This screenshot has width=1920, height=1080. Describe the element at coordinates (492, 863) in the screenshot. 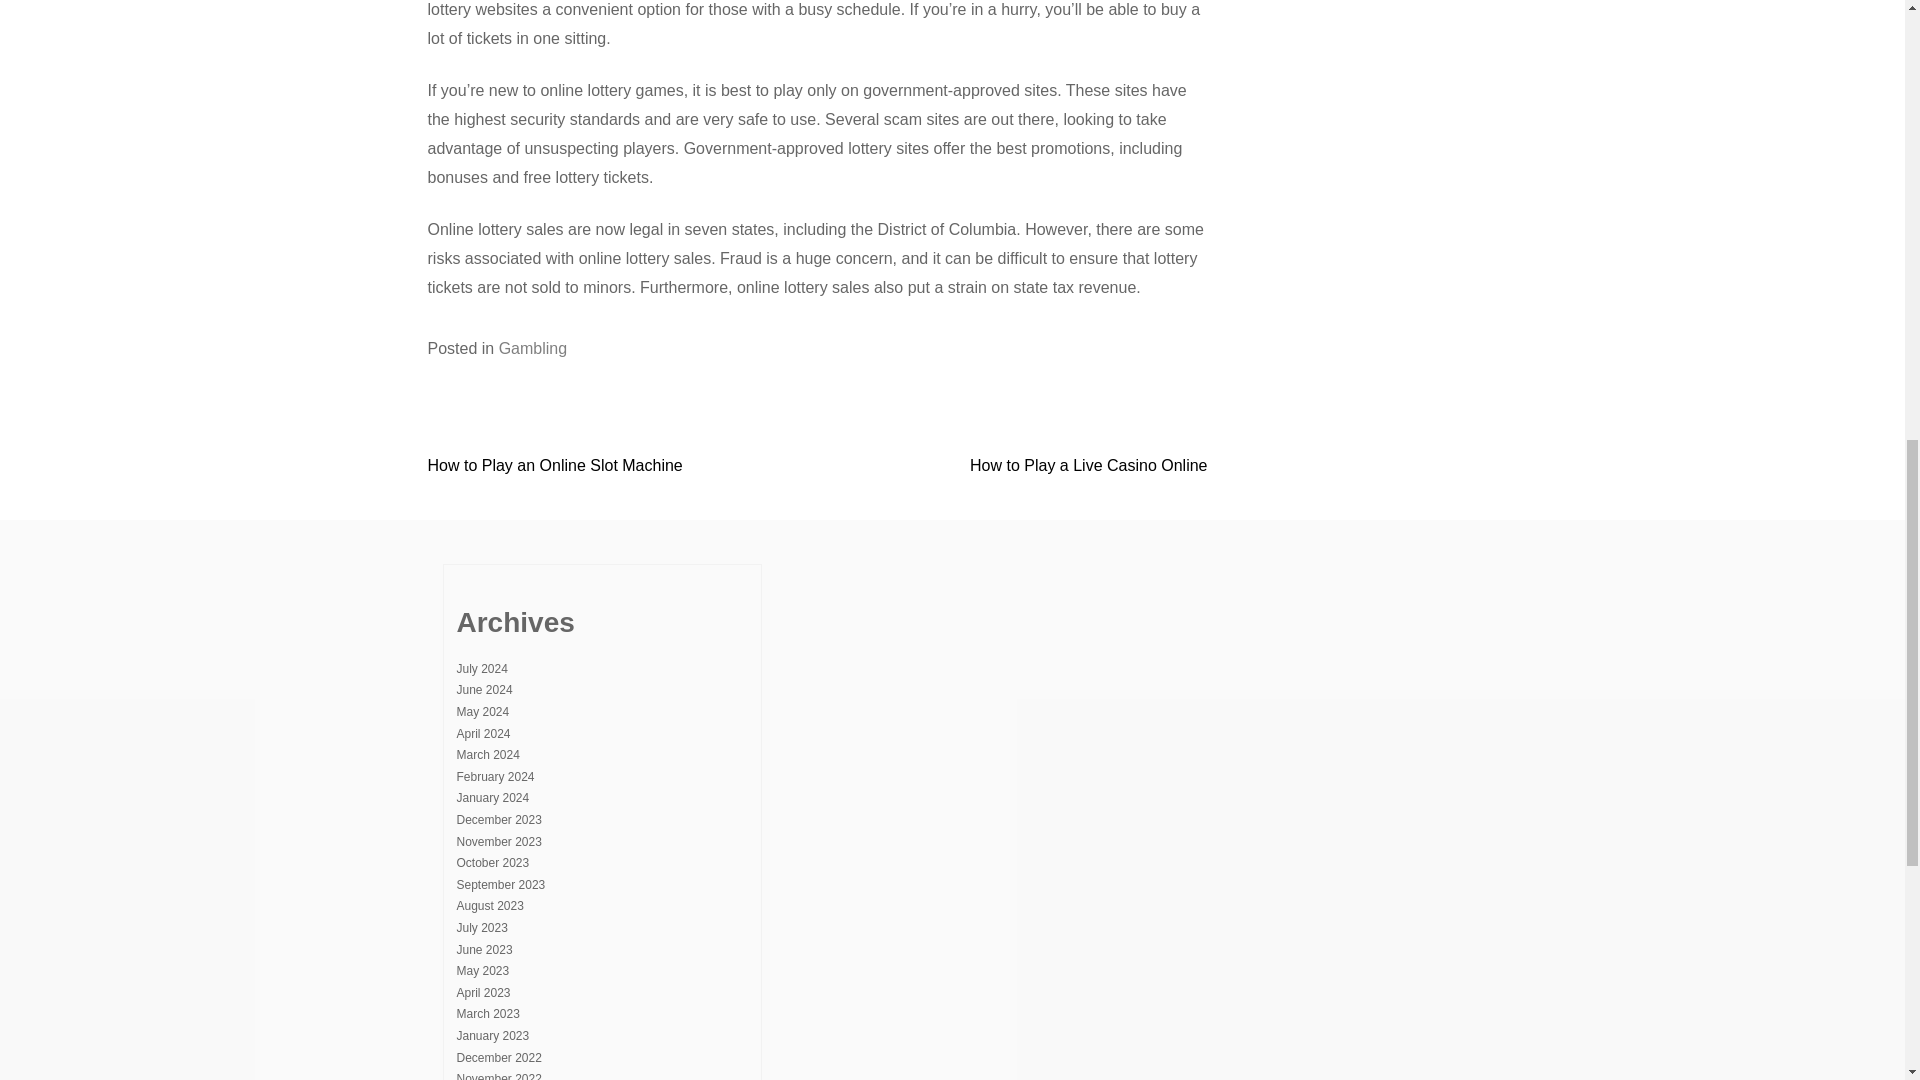

I see `October 2023` at that location.